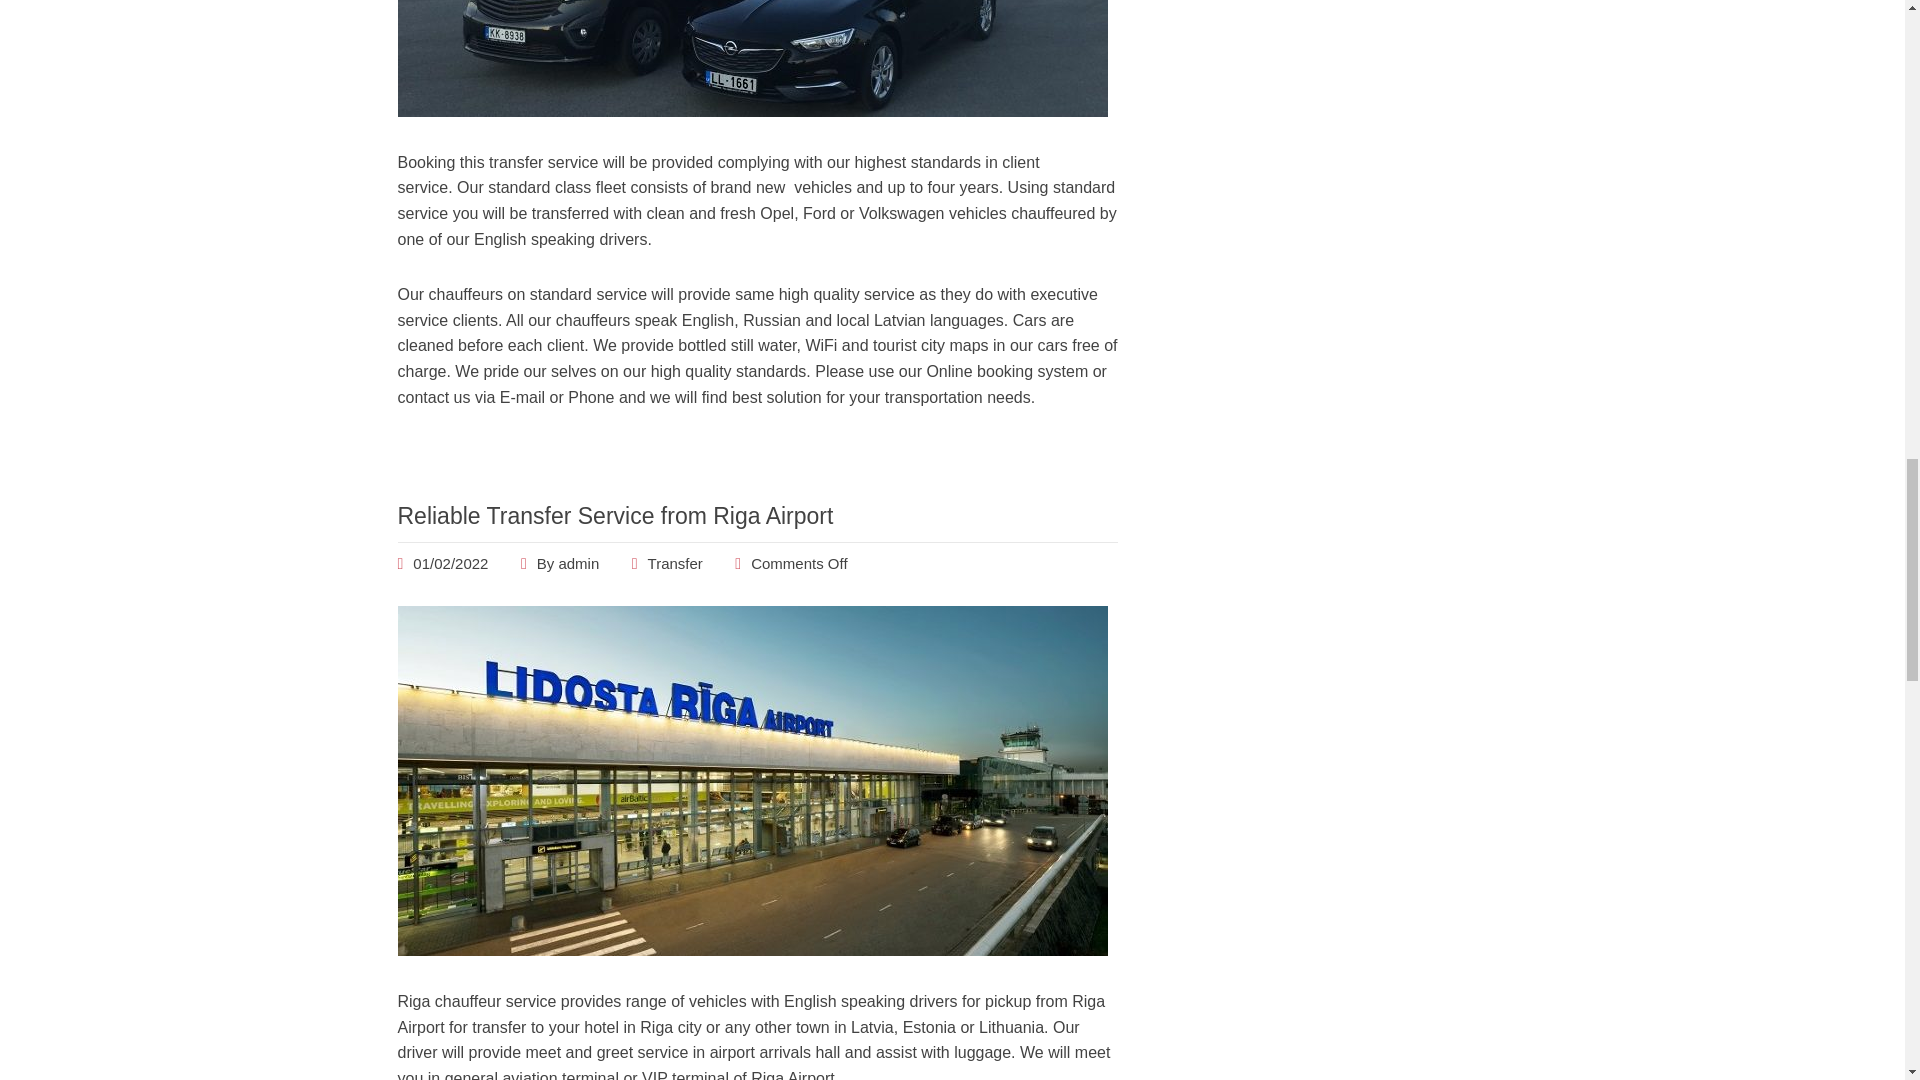 Image resolution: width=1920 pixels, height=1080 pixels. I want to click on Reliable Transfer Service from Riga Airport, so click(615, 516).